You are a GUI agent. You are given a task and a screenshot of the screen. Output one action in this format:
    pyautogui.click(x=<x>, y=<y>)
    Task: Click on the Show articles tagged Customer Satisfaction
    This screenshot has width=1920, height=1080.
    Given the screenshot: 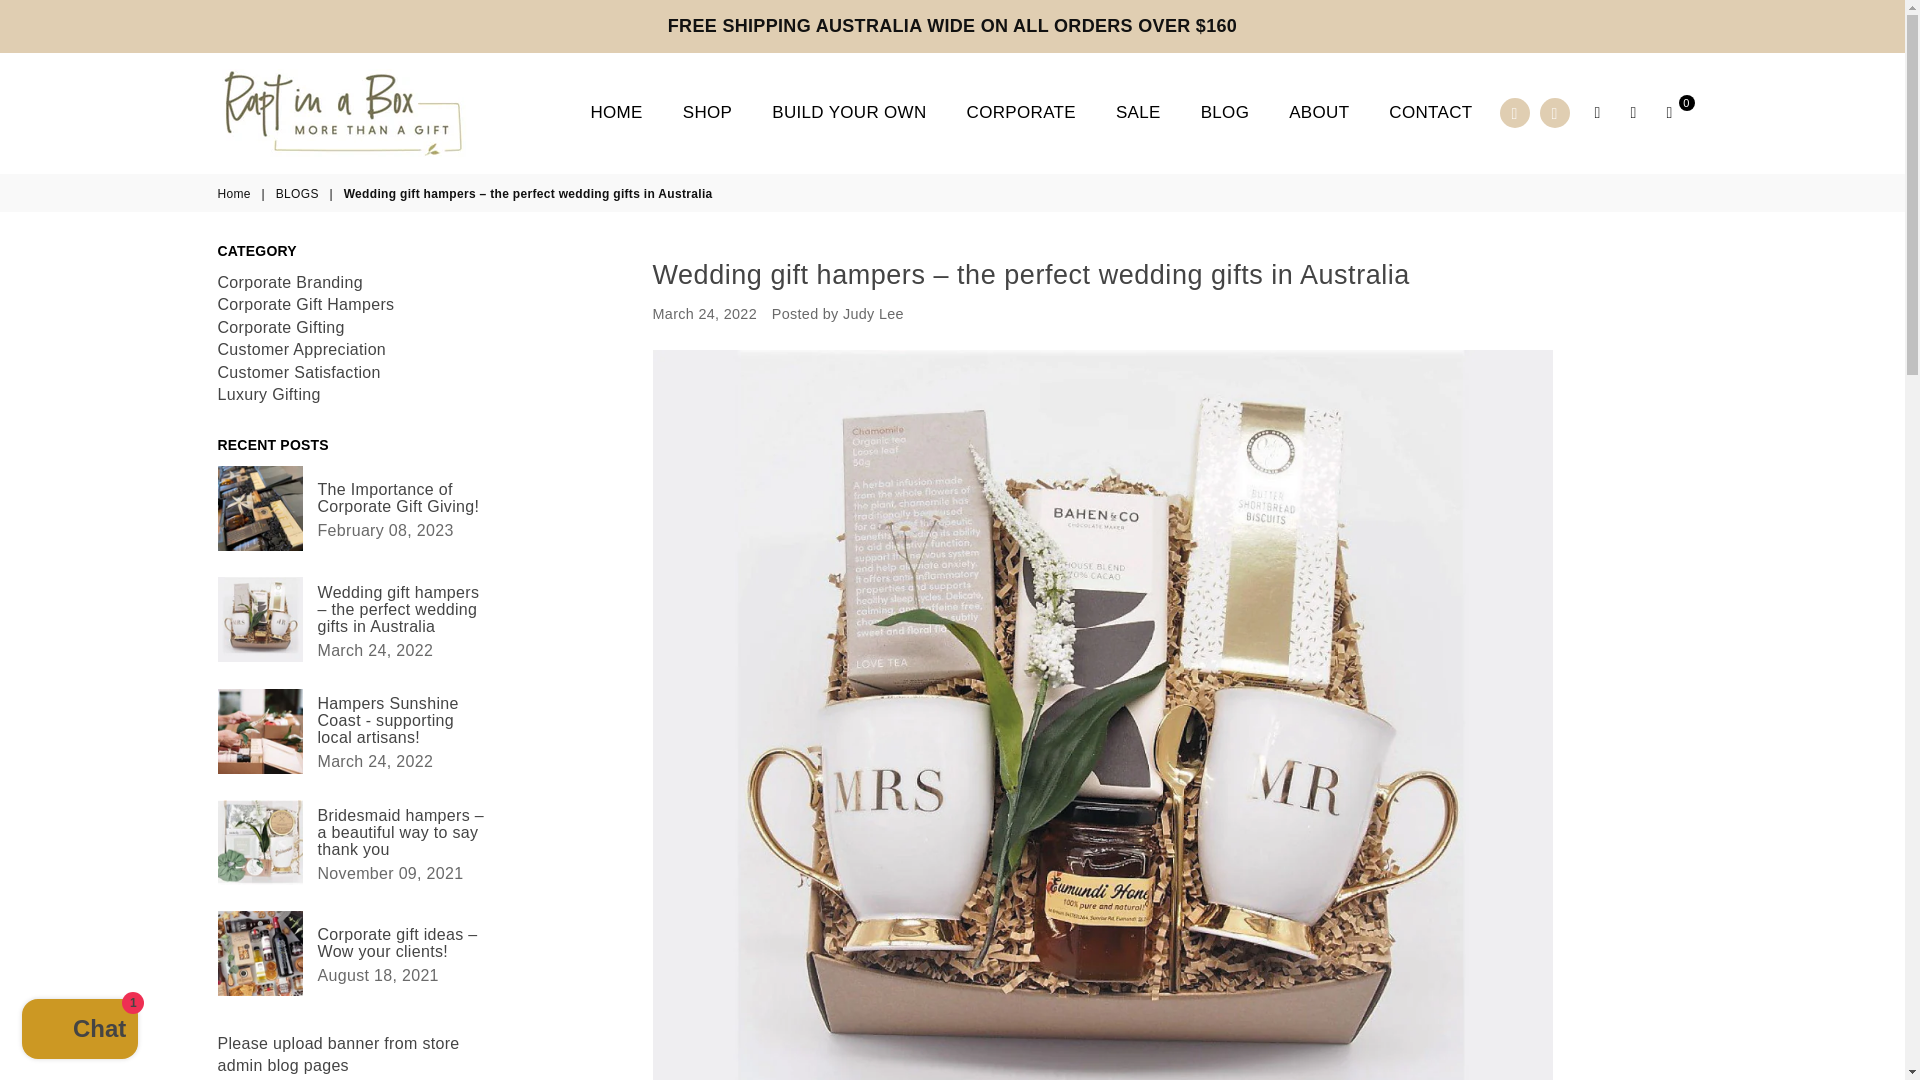 What is the action you would take?
    pyautogui.click(x=299, y=372)
    